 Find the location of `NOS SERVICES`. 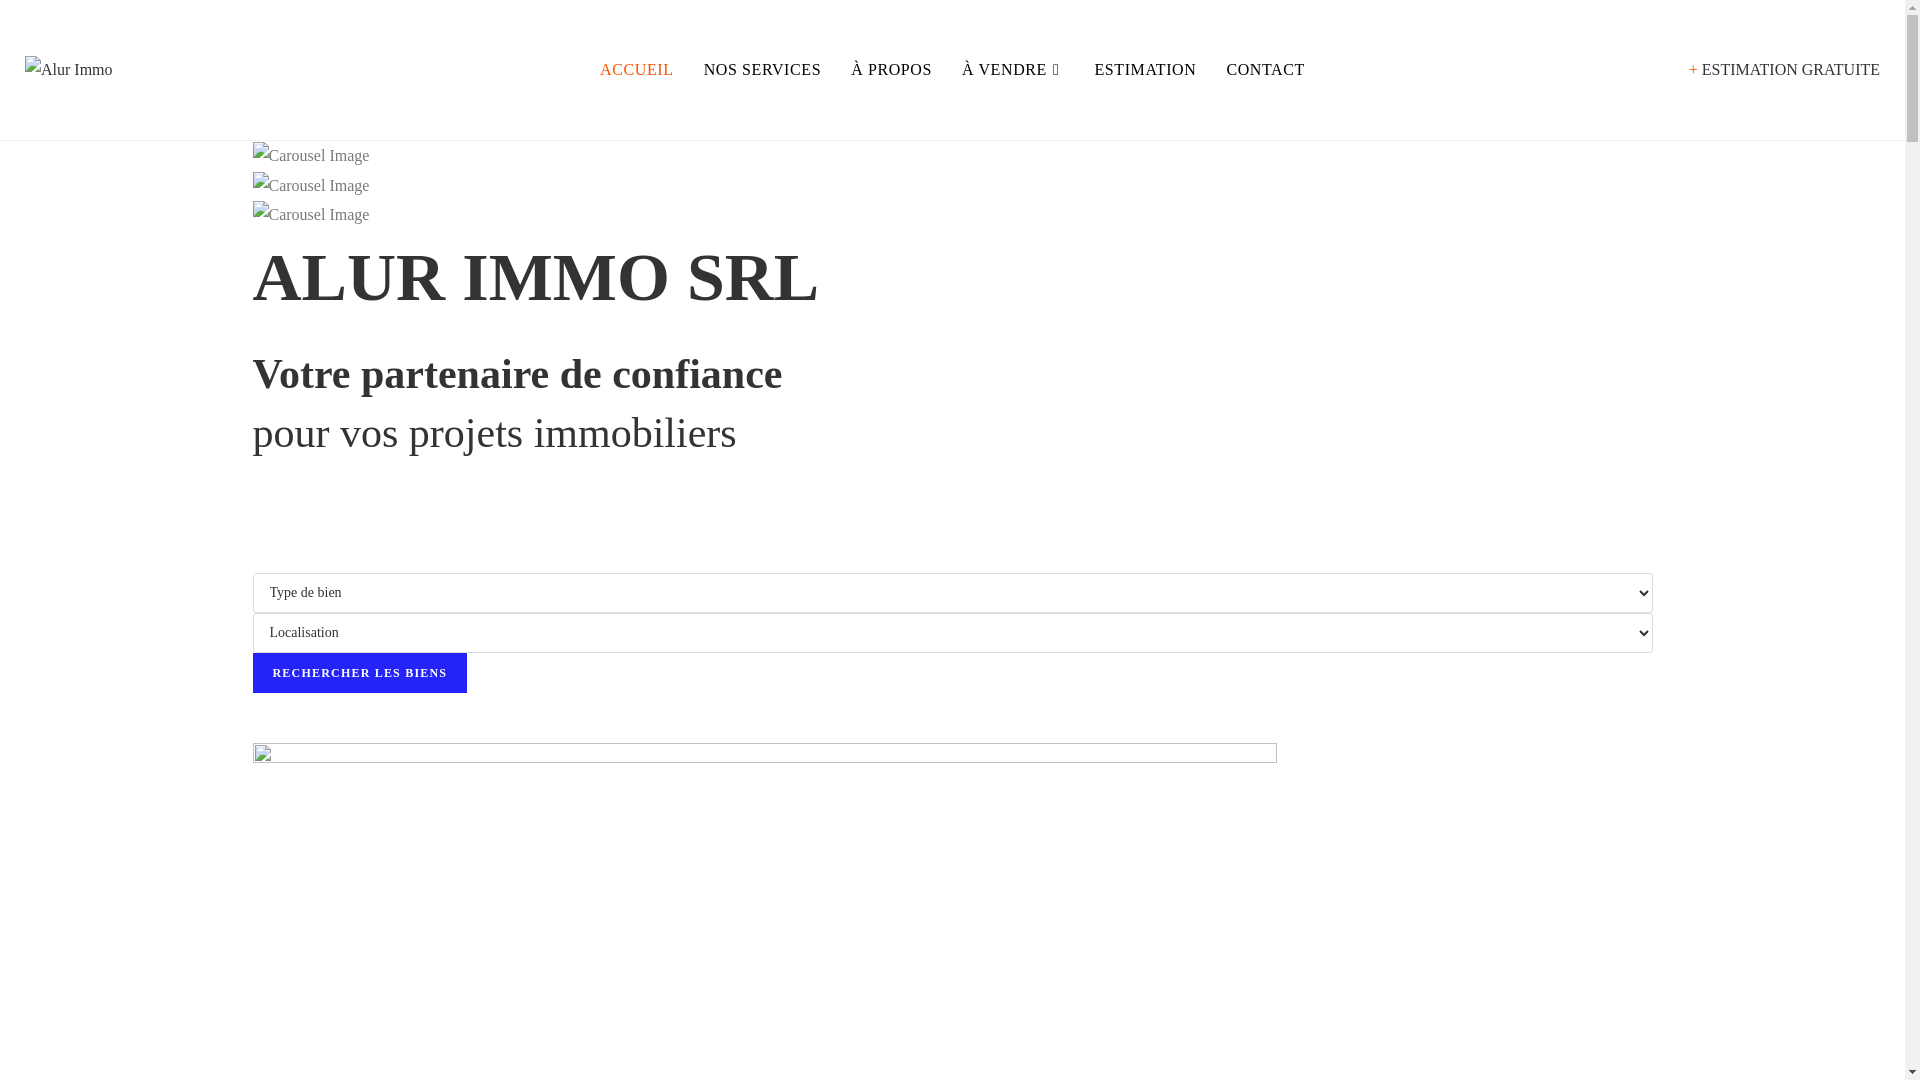

NOS SERVICES is located at coordinates (763, 70).